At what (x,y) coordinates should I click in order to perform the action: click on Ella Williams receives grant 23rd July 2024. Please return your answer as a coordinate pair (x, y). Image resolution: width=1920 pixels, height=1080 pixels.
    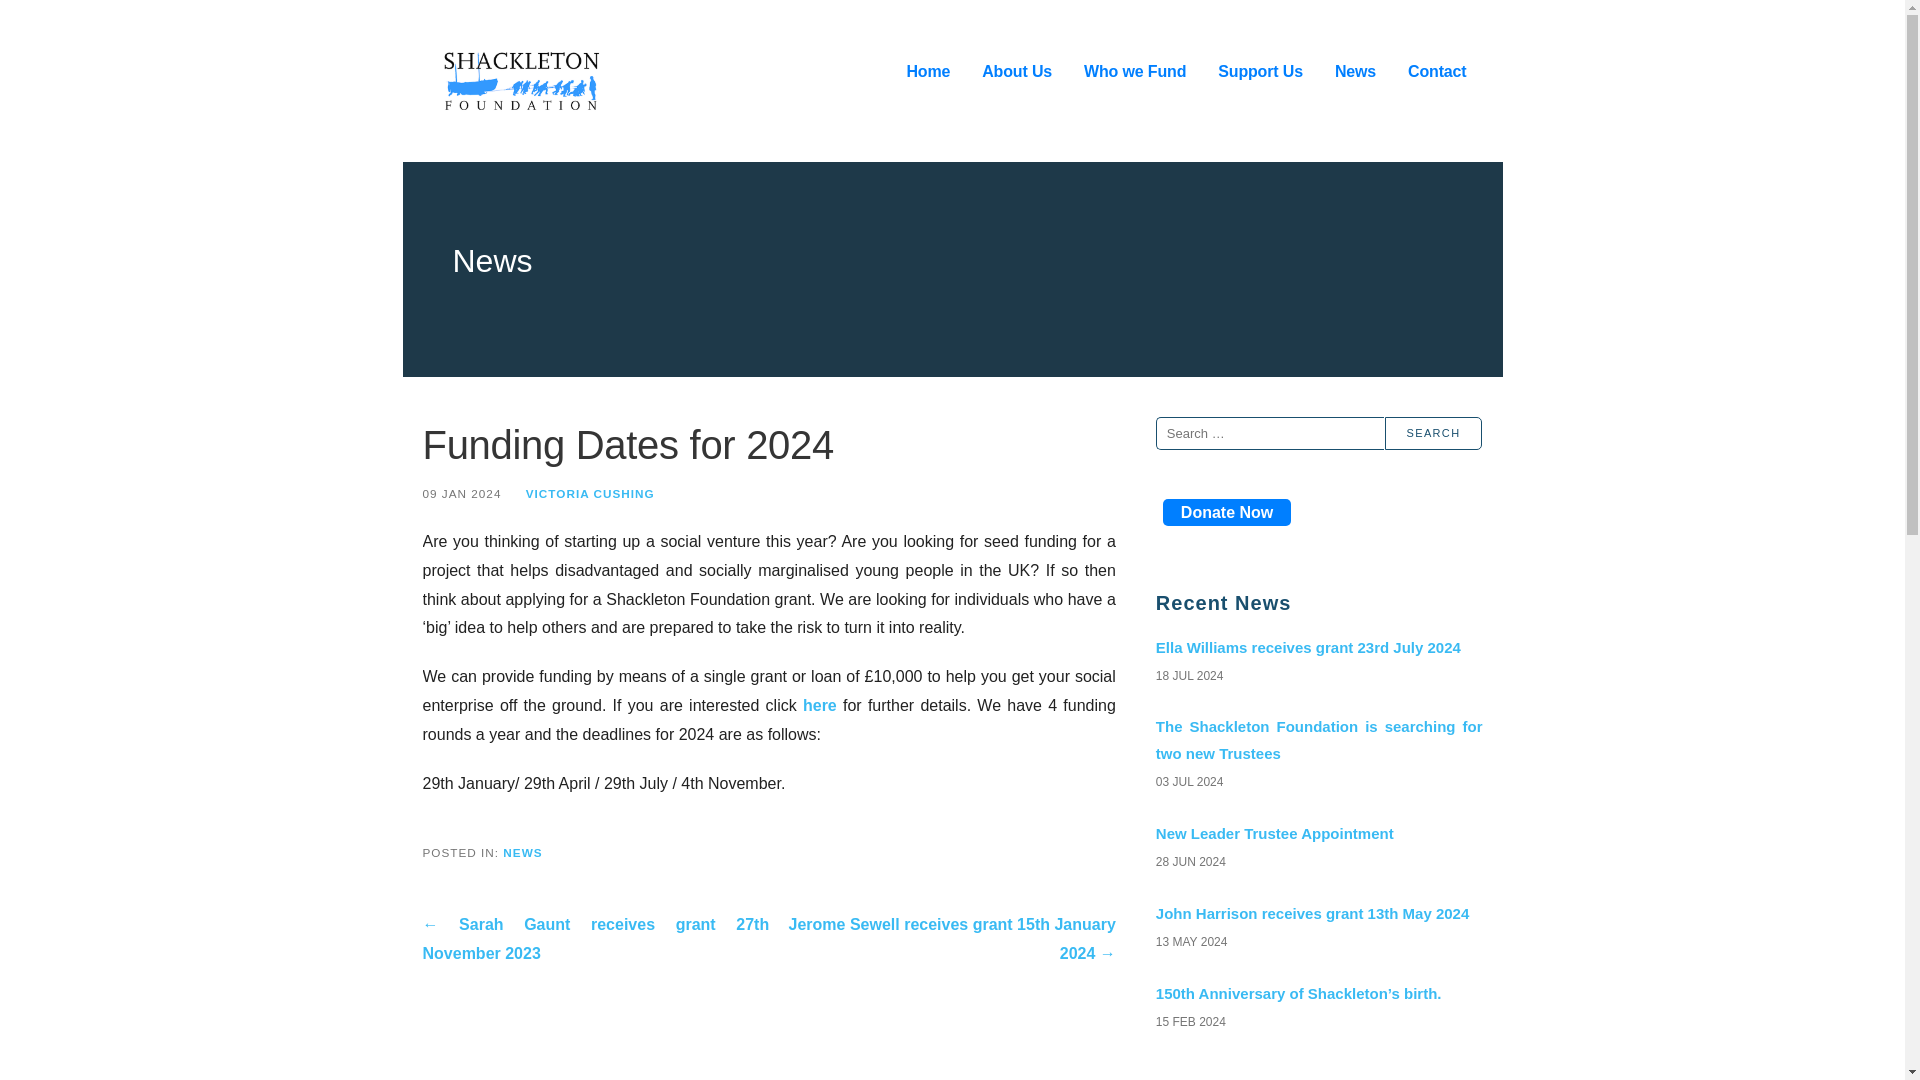
    Looking at the image, I should click on (1318, 646).